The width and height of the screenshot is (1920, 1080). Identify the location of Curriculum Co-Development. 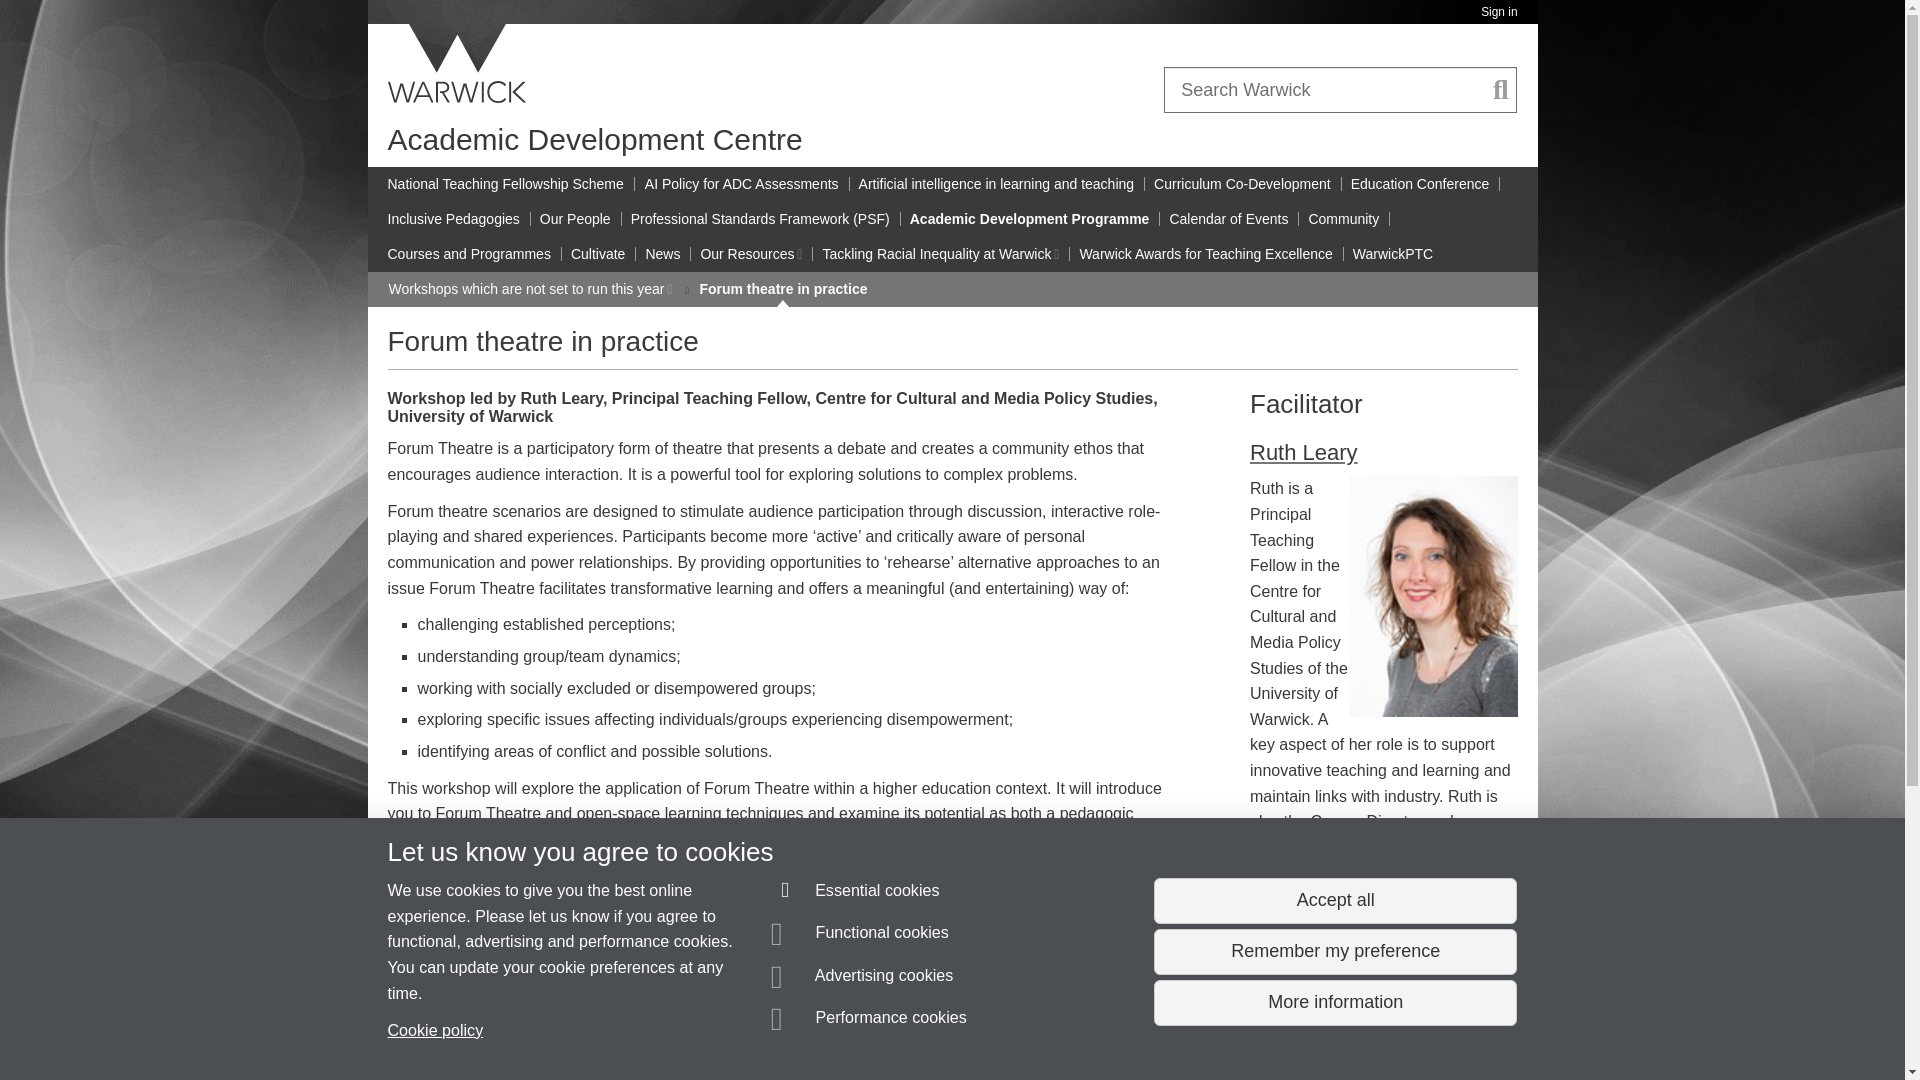
(1242, 184).